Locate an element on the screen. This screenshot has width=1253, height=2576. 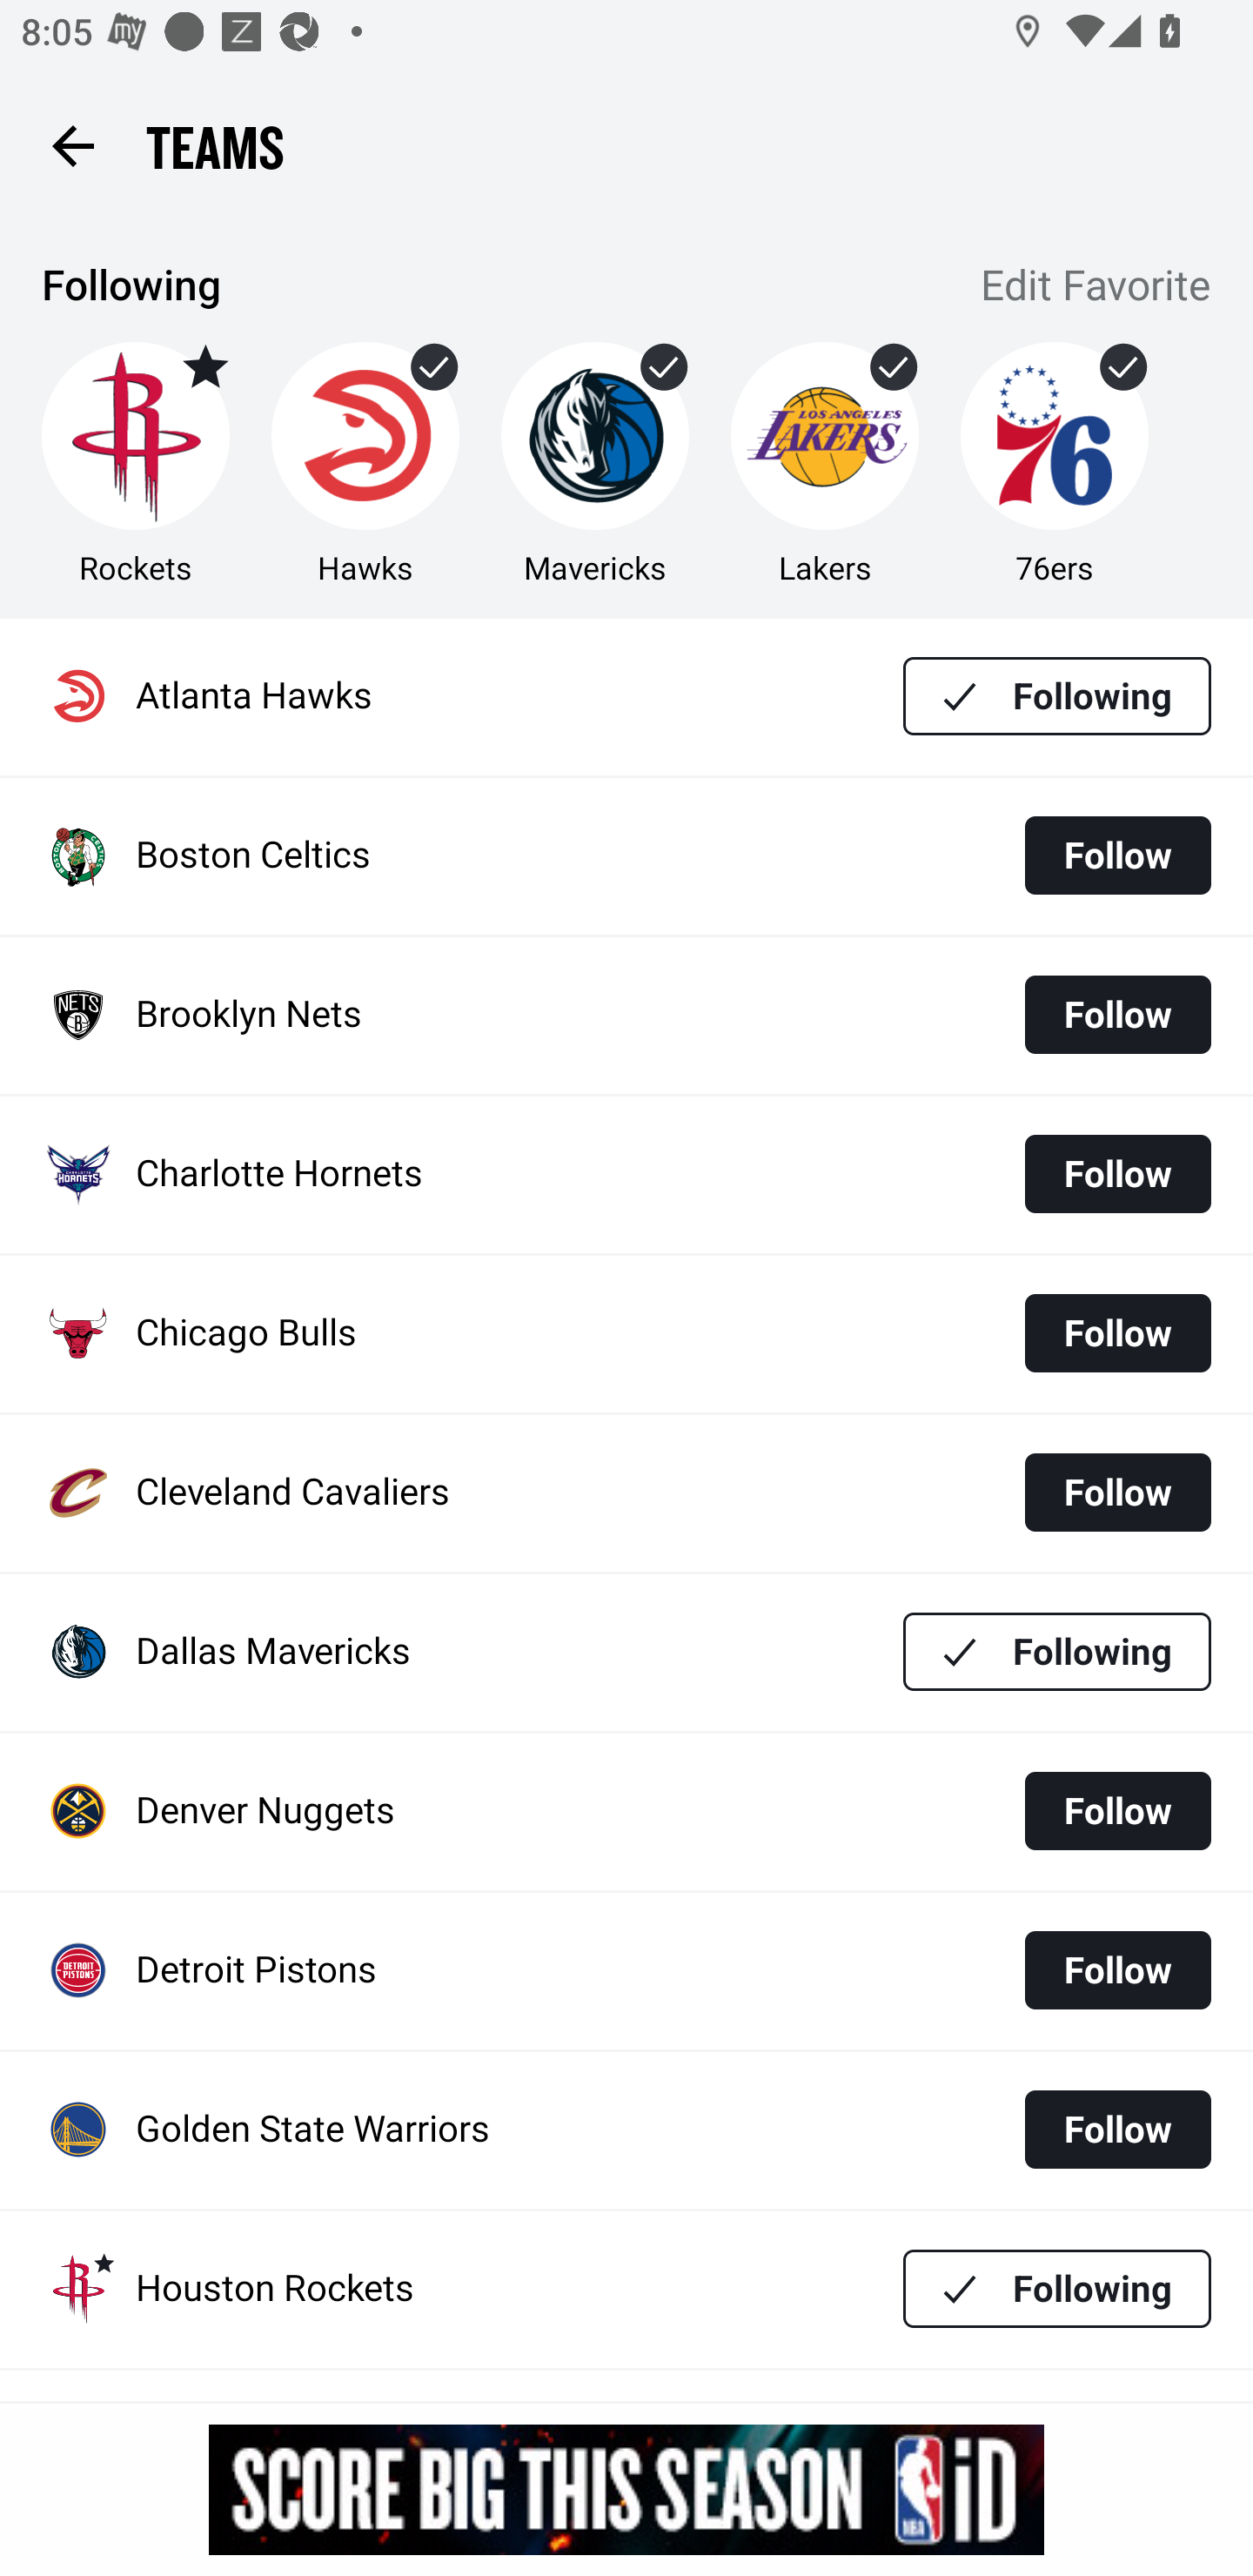
Follow is located at coordinates (1117, 1810).